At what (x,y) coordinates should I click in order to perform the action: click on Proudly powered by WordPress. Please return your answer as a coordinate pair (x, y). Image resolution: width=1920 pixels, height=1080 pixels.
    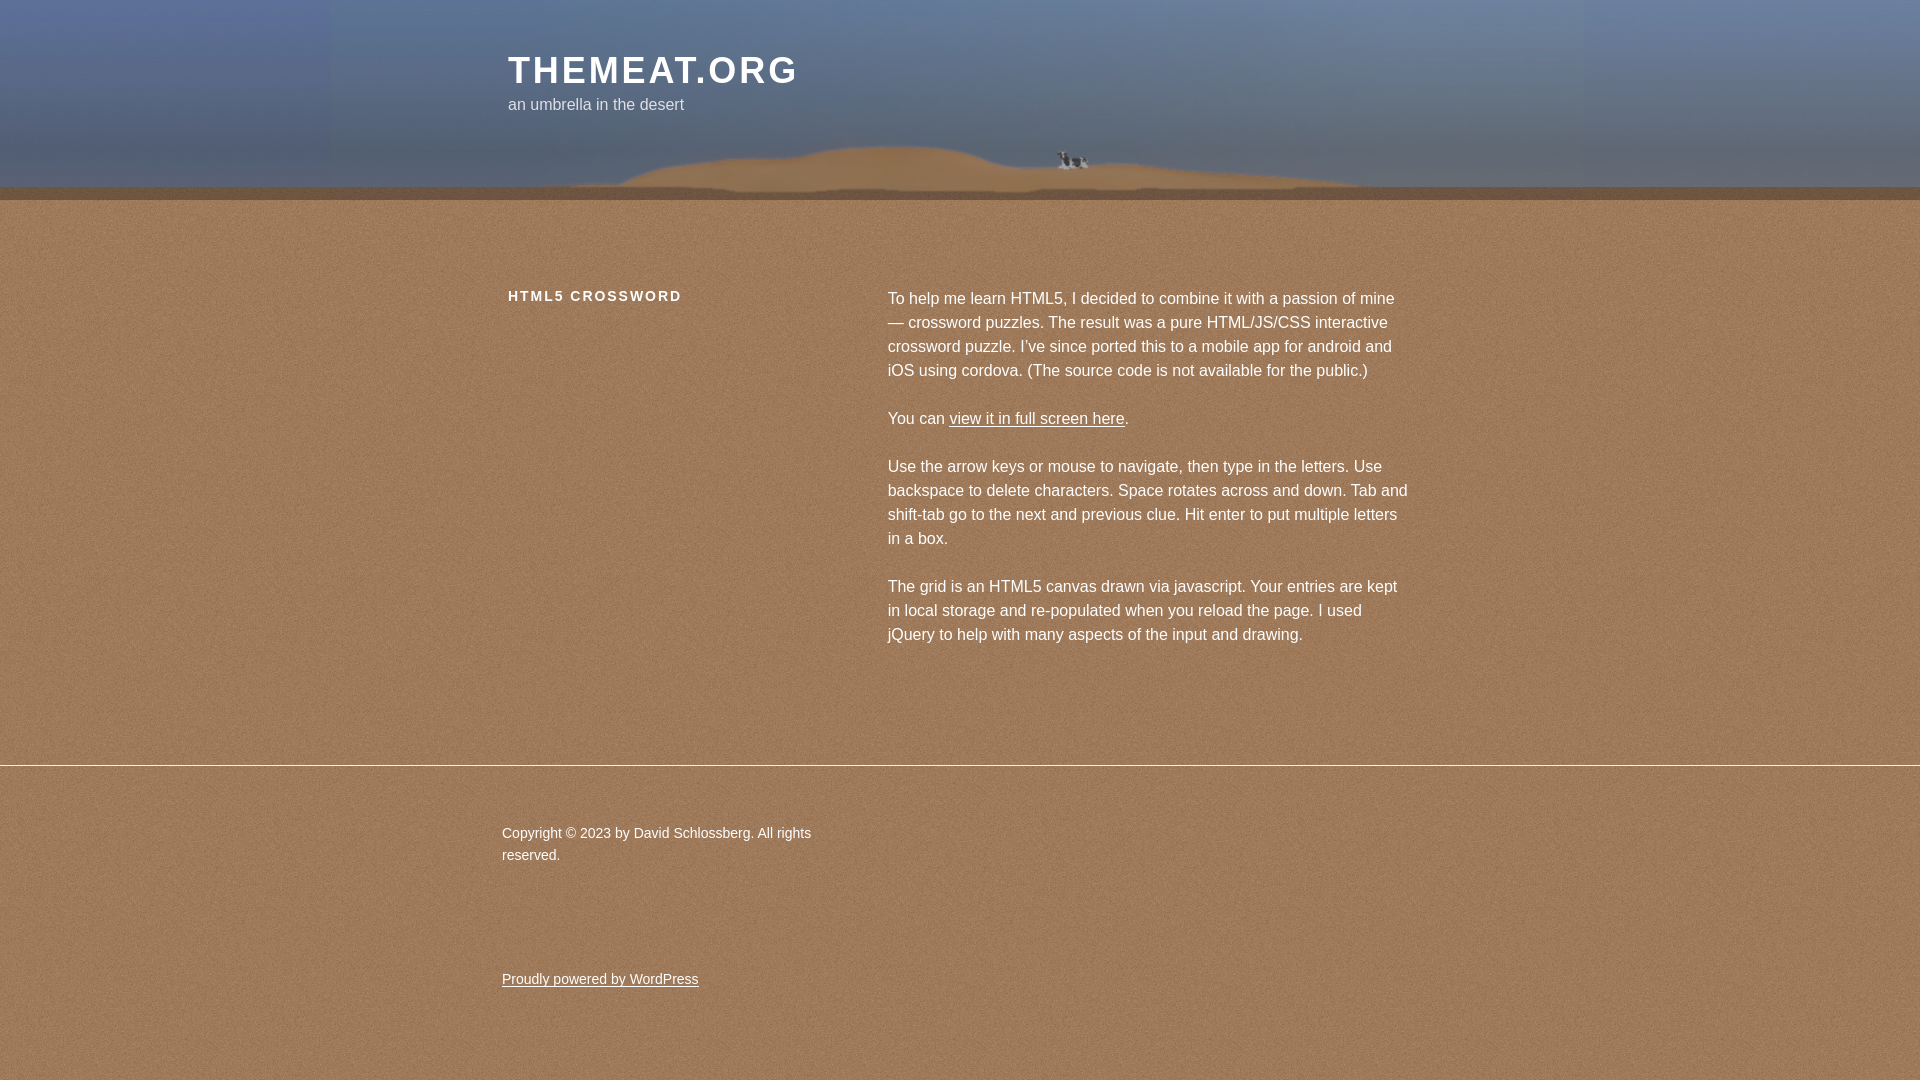
    Looking at the image, I should click on (600, 978).